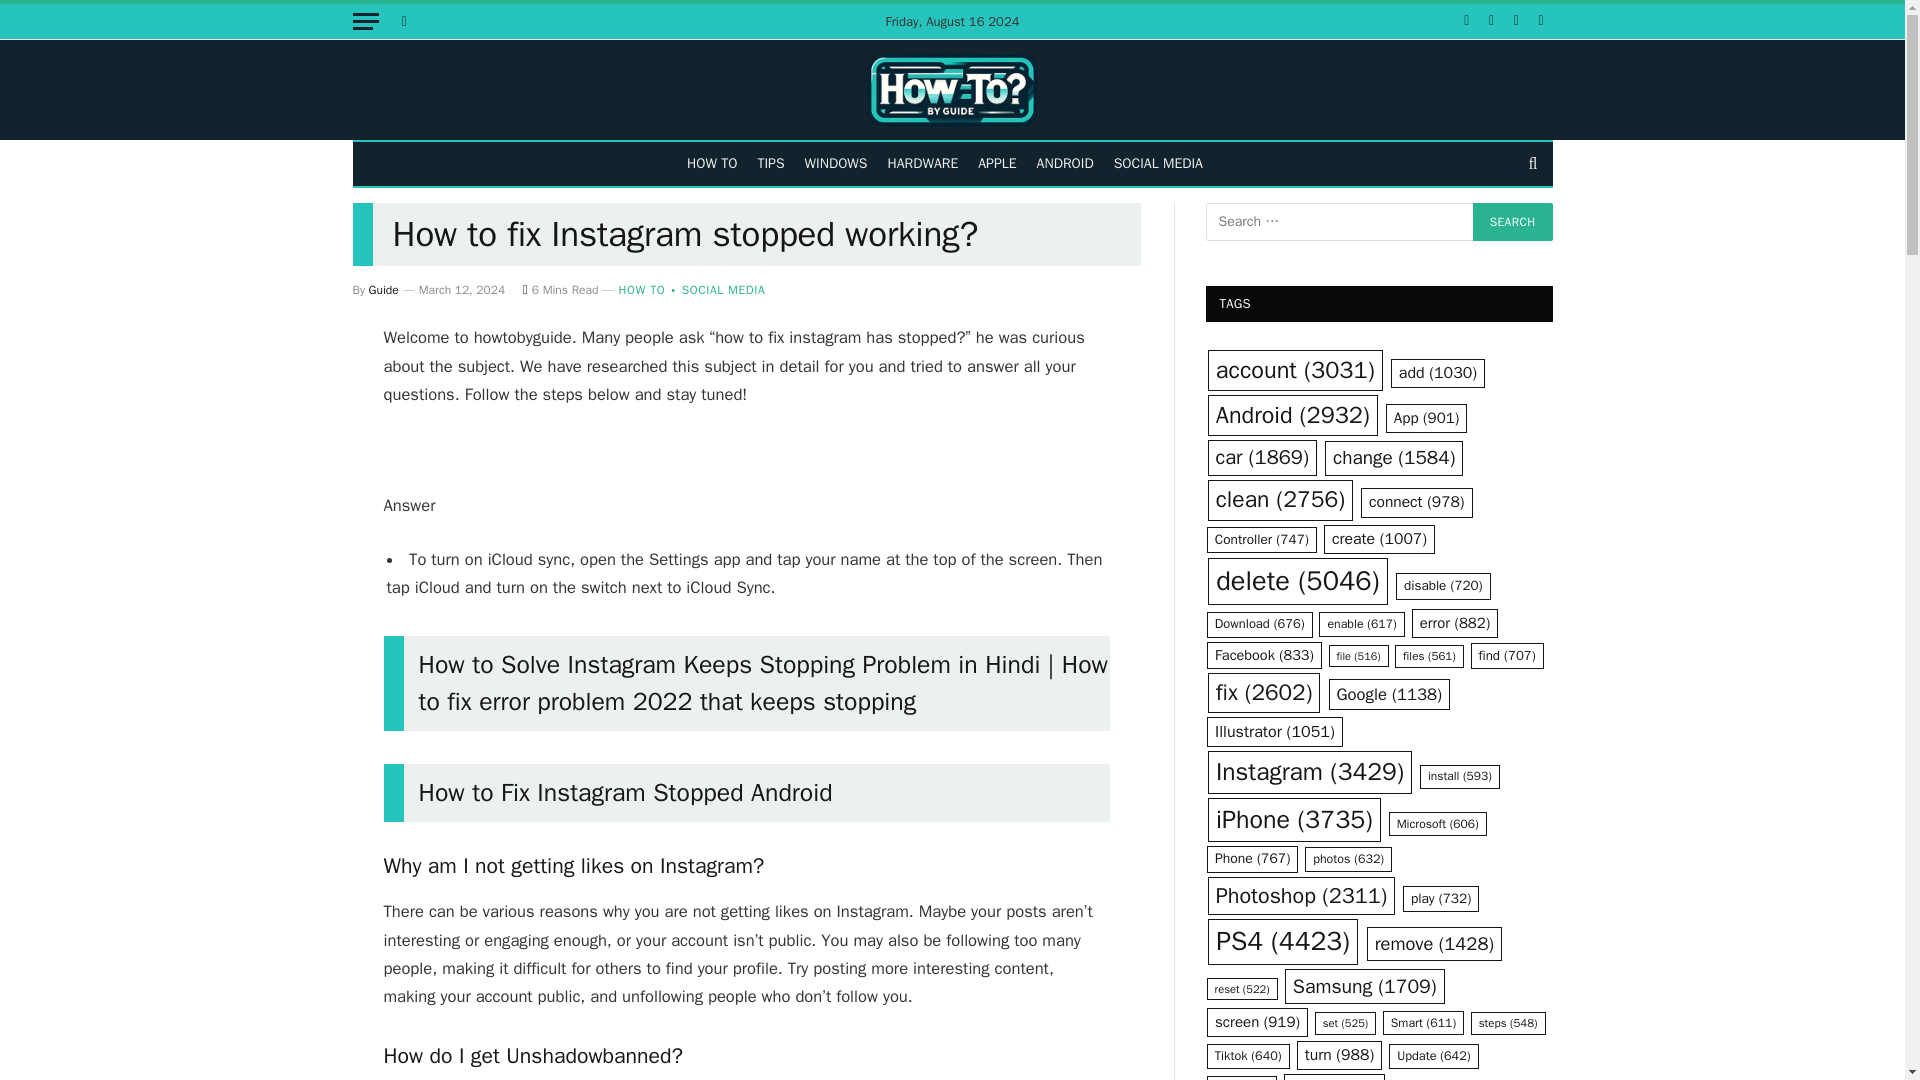 This screenshot has height=1080, width=1920. I want to click on Switch to Dark Design - easier on eyes., so click(402, 21).